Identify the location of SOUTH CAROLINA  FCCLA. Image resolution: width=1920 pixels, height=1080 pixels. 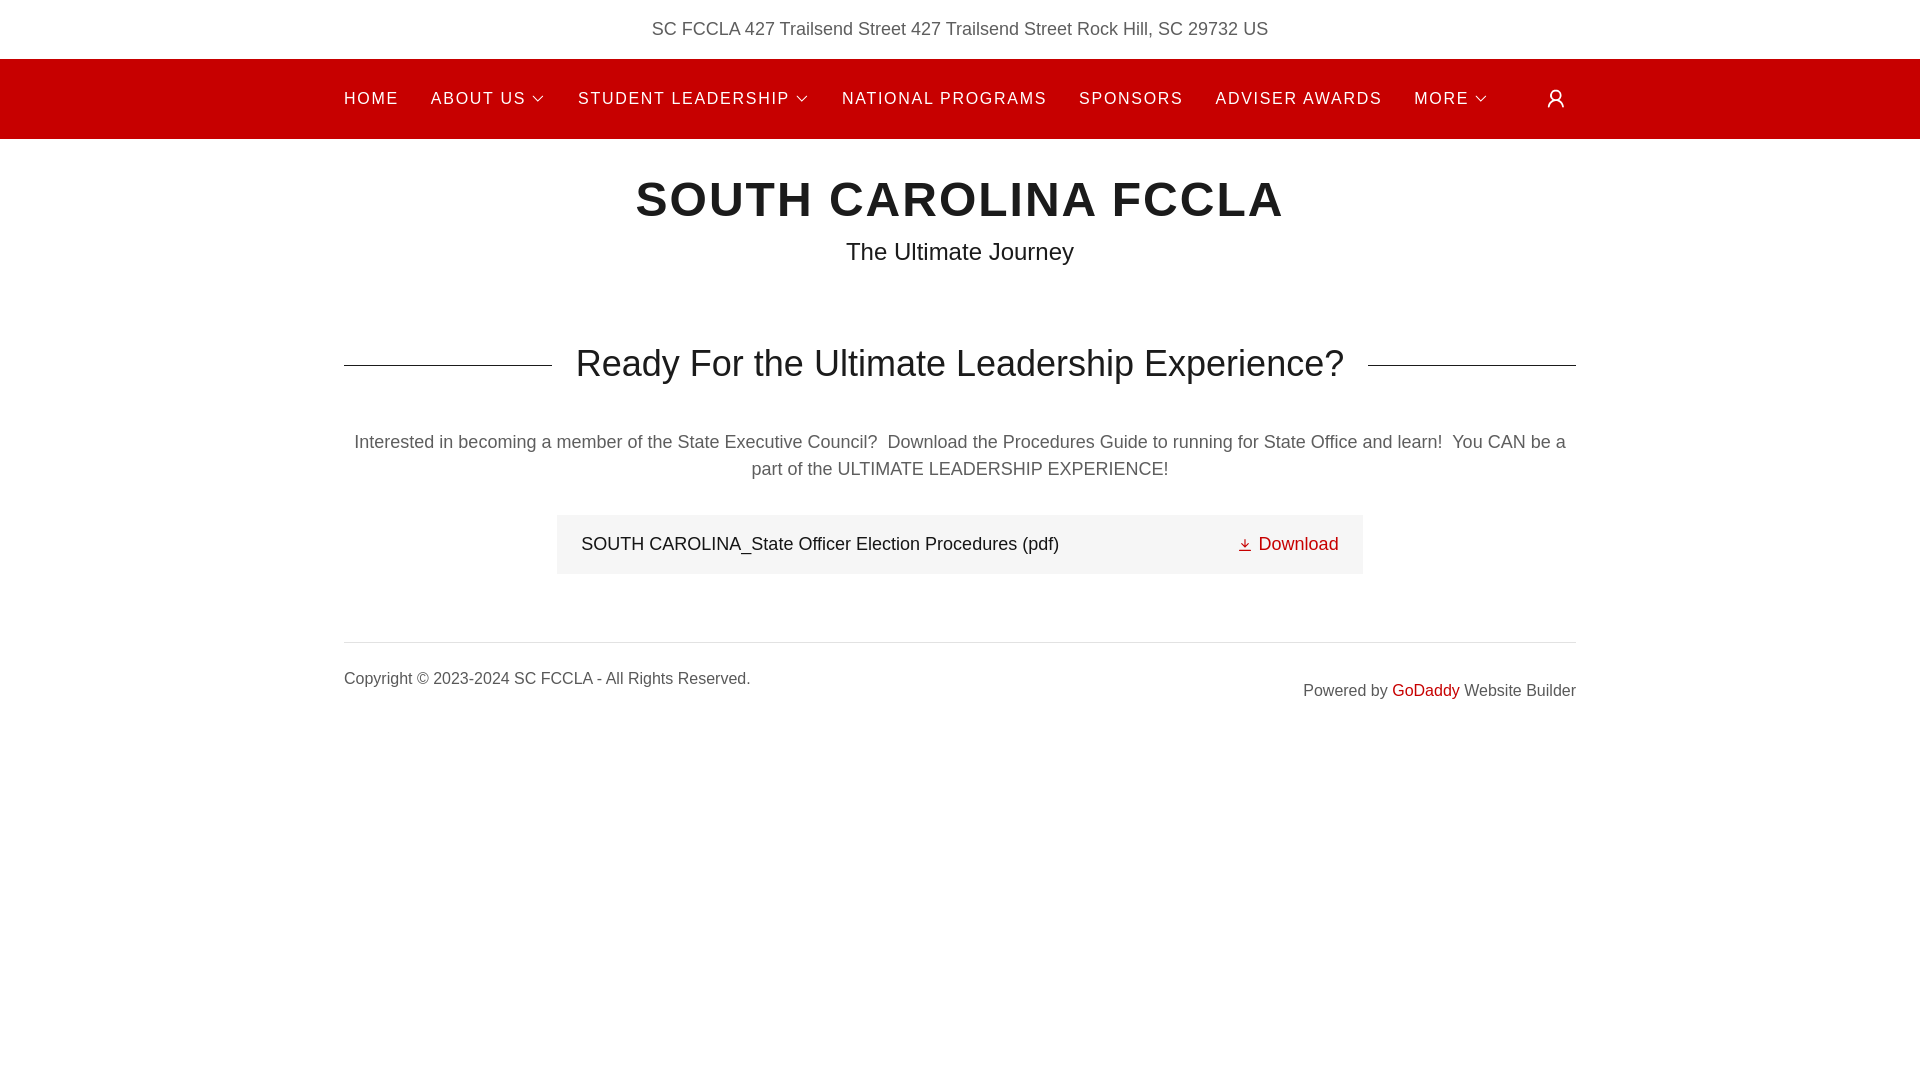
(958, 210).